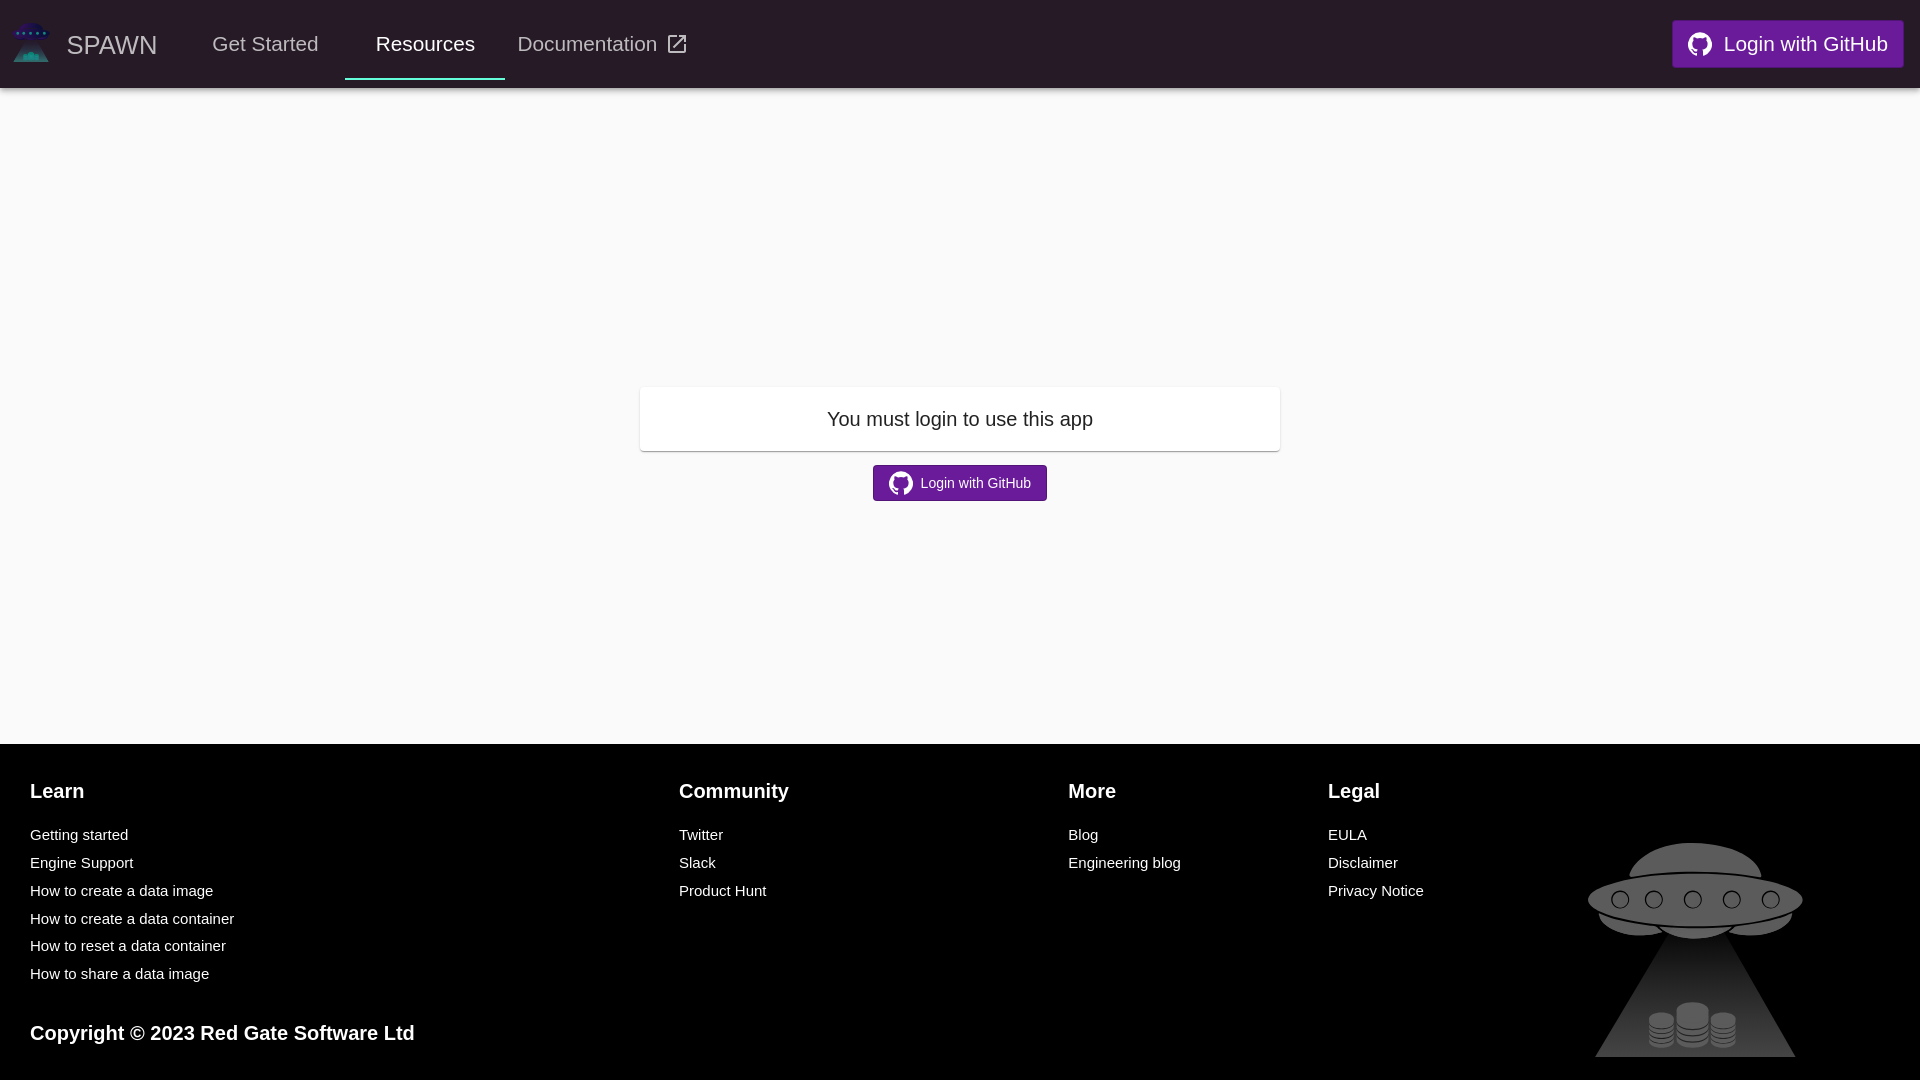 This screenshot has height=1080, width=1920. What do you see at coordinates (1348, 834) in the screenshot?
I see `EULA` at bounding box center [1348, 834].